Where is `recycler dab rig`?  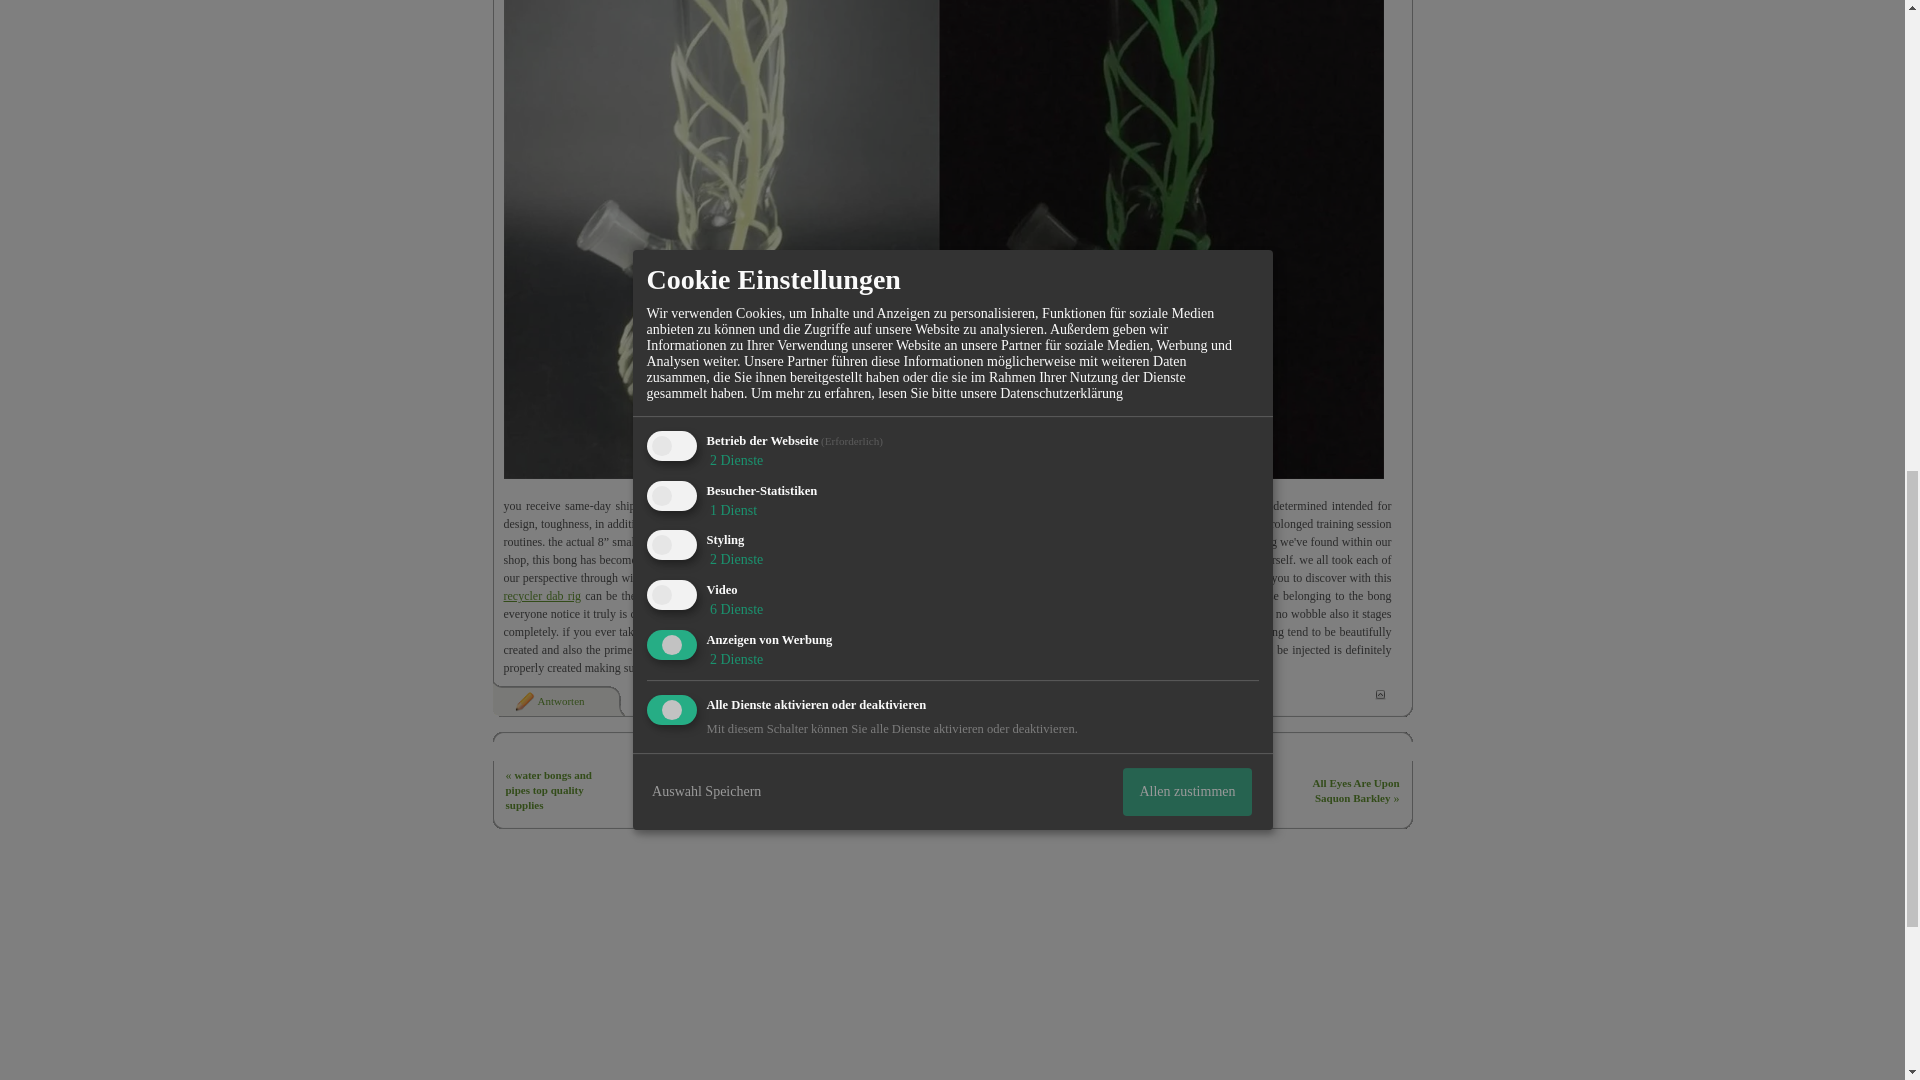
recycler dab rig is located at coordinates (542, 595).